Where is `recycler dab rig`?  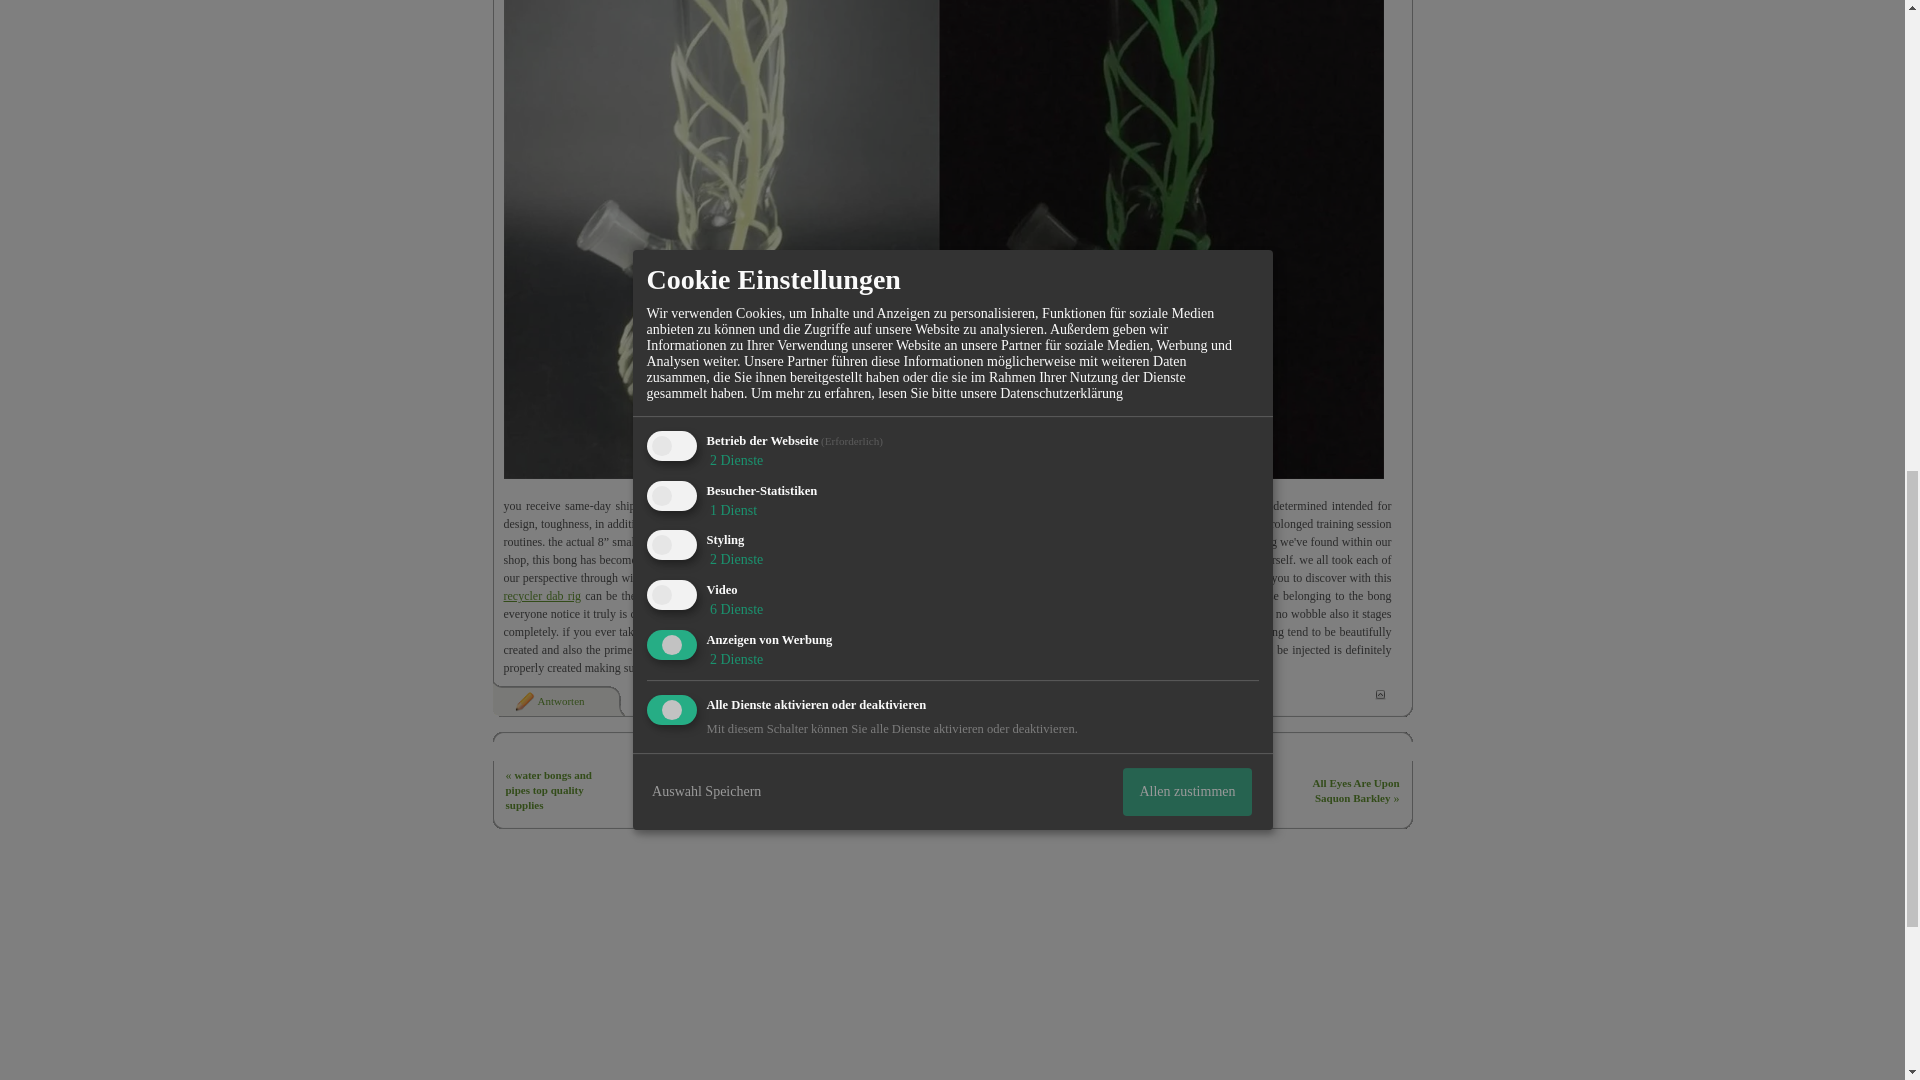
recycler dab rig is located at coordinates (542, 595).